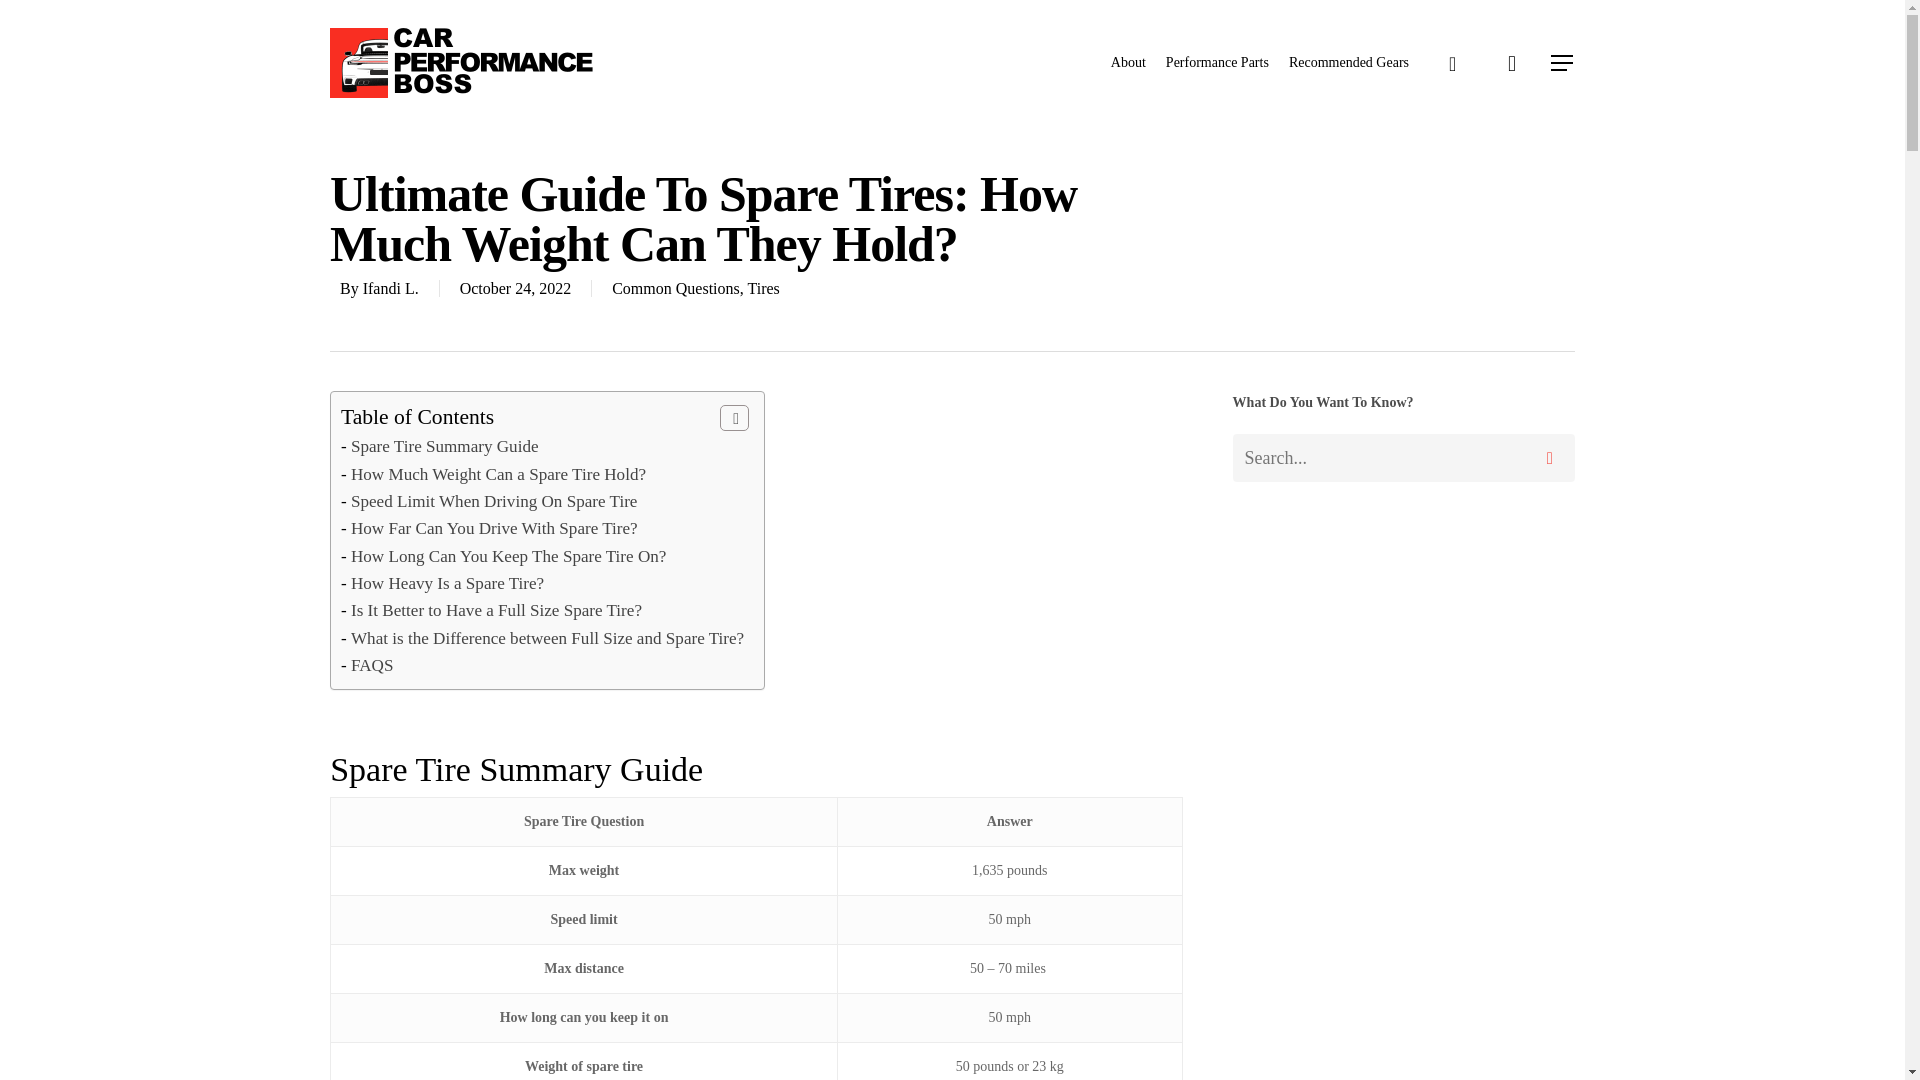 The width and height of the screenshot is (1920, 1080). What do you see at coordinates (508, 556) in the screenshot?
I see `How Long Can You Keep The Spare Tire On?` at bounding box center [508, 556].